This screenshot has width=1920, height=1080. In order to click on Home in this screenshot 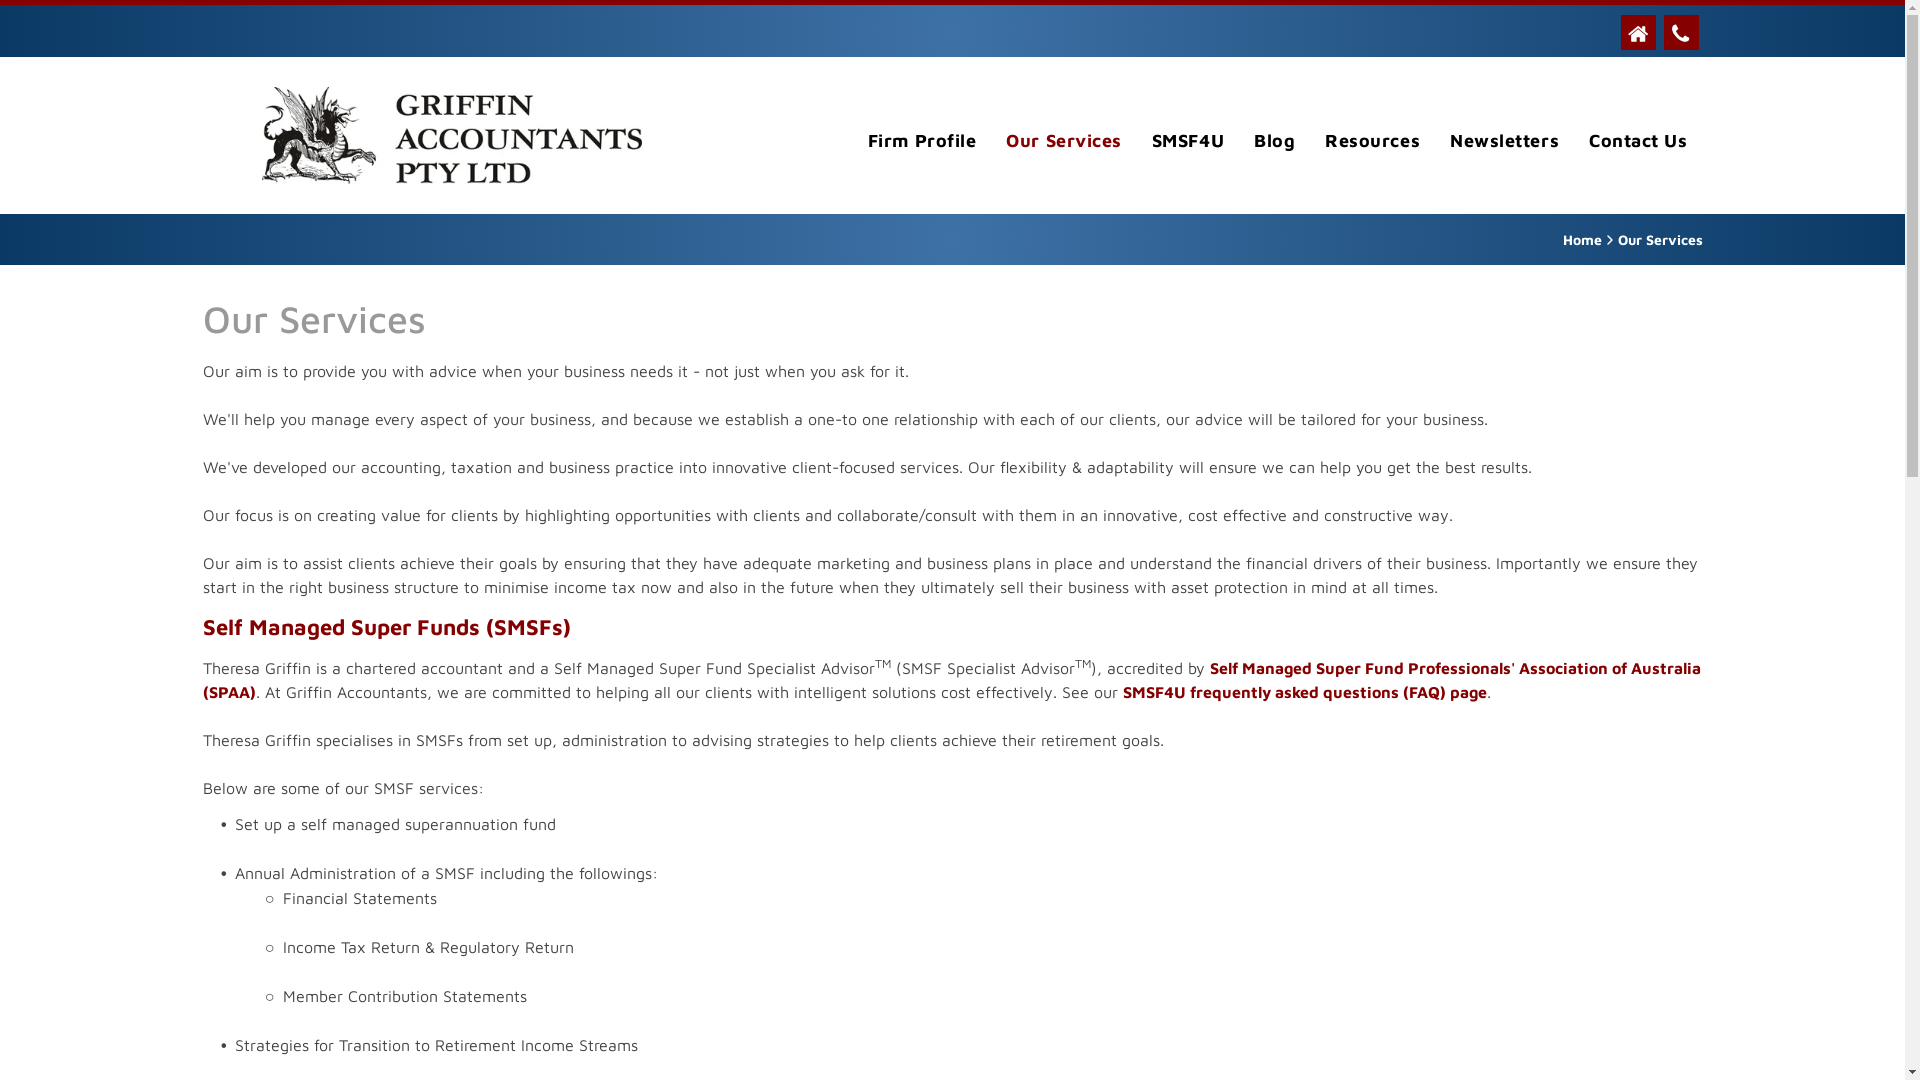, I will do `click(1582, 240)`.